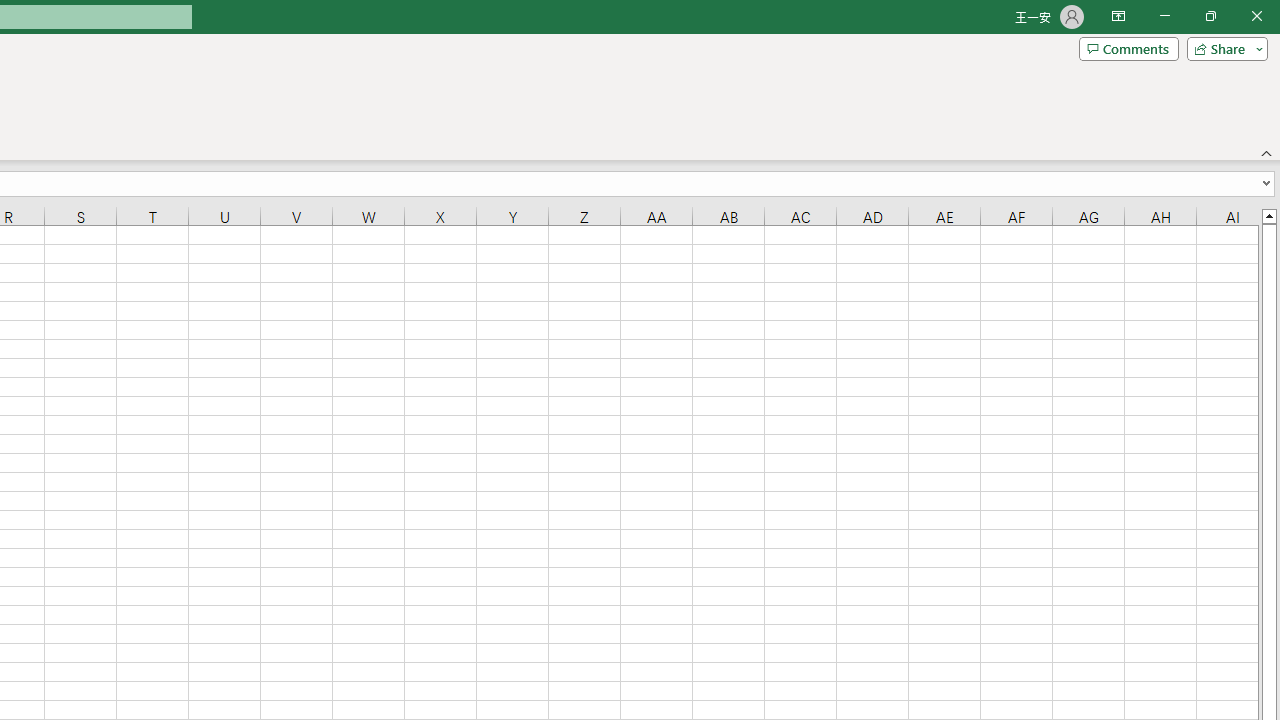  I want to click on Collapse the Ribbon, so click(1267, 152).